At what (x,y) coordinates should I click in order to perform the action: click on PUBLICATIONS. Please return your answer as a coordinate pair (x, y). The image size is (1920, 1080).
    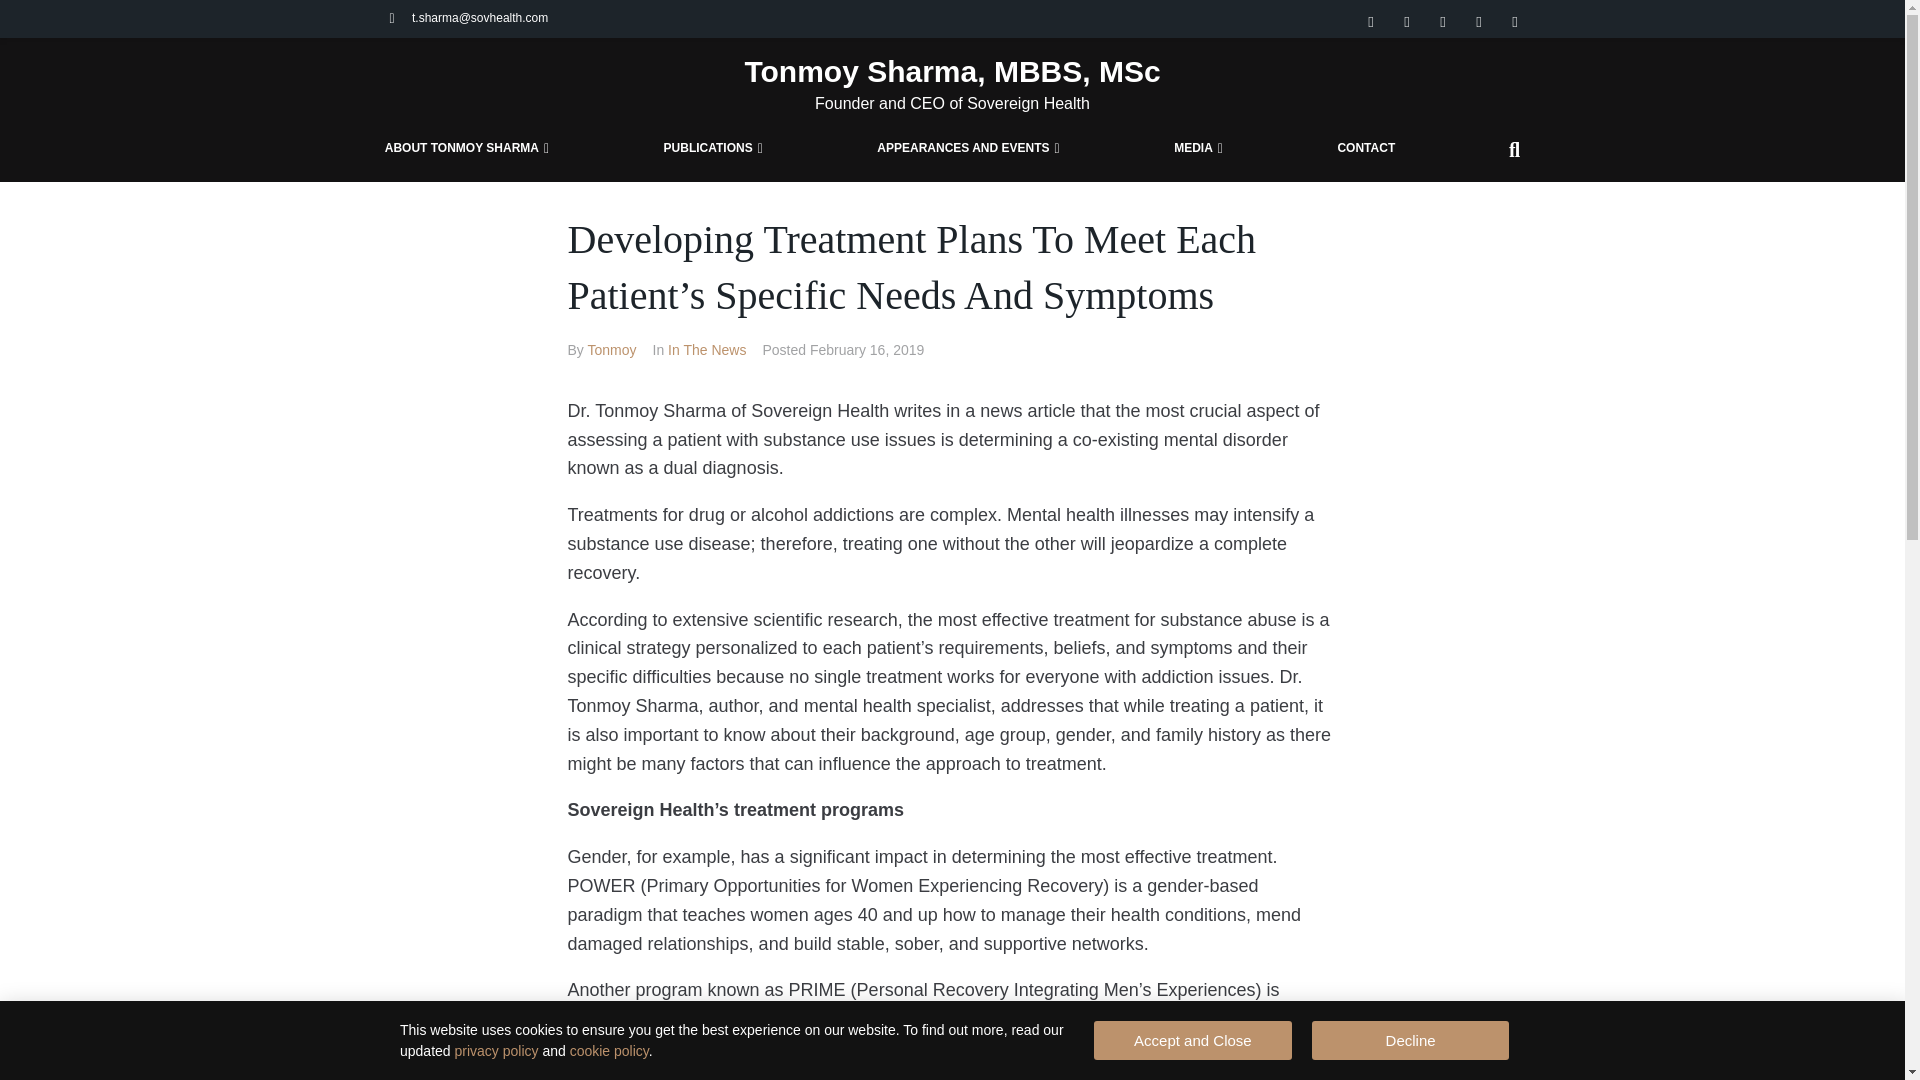
    Looking at the image, I should click on (712, 149).